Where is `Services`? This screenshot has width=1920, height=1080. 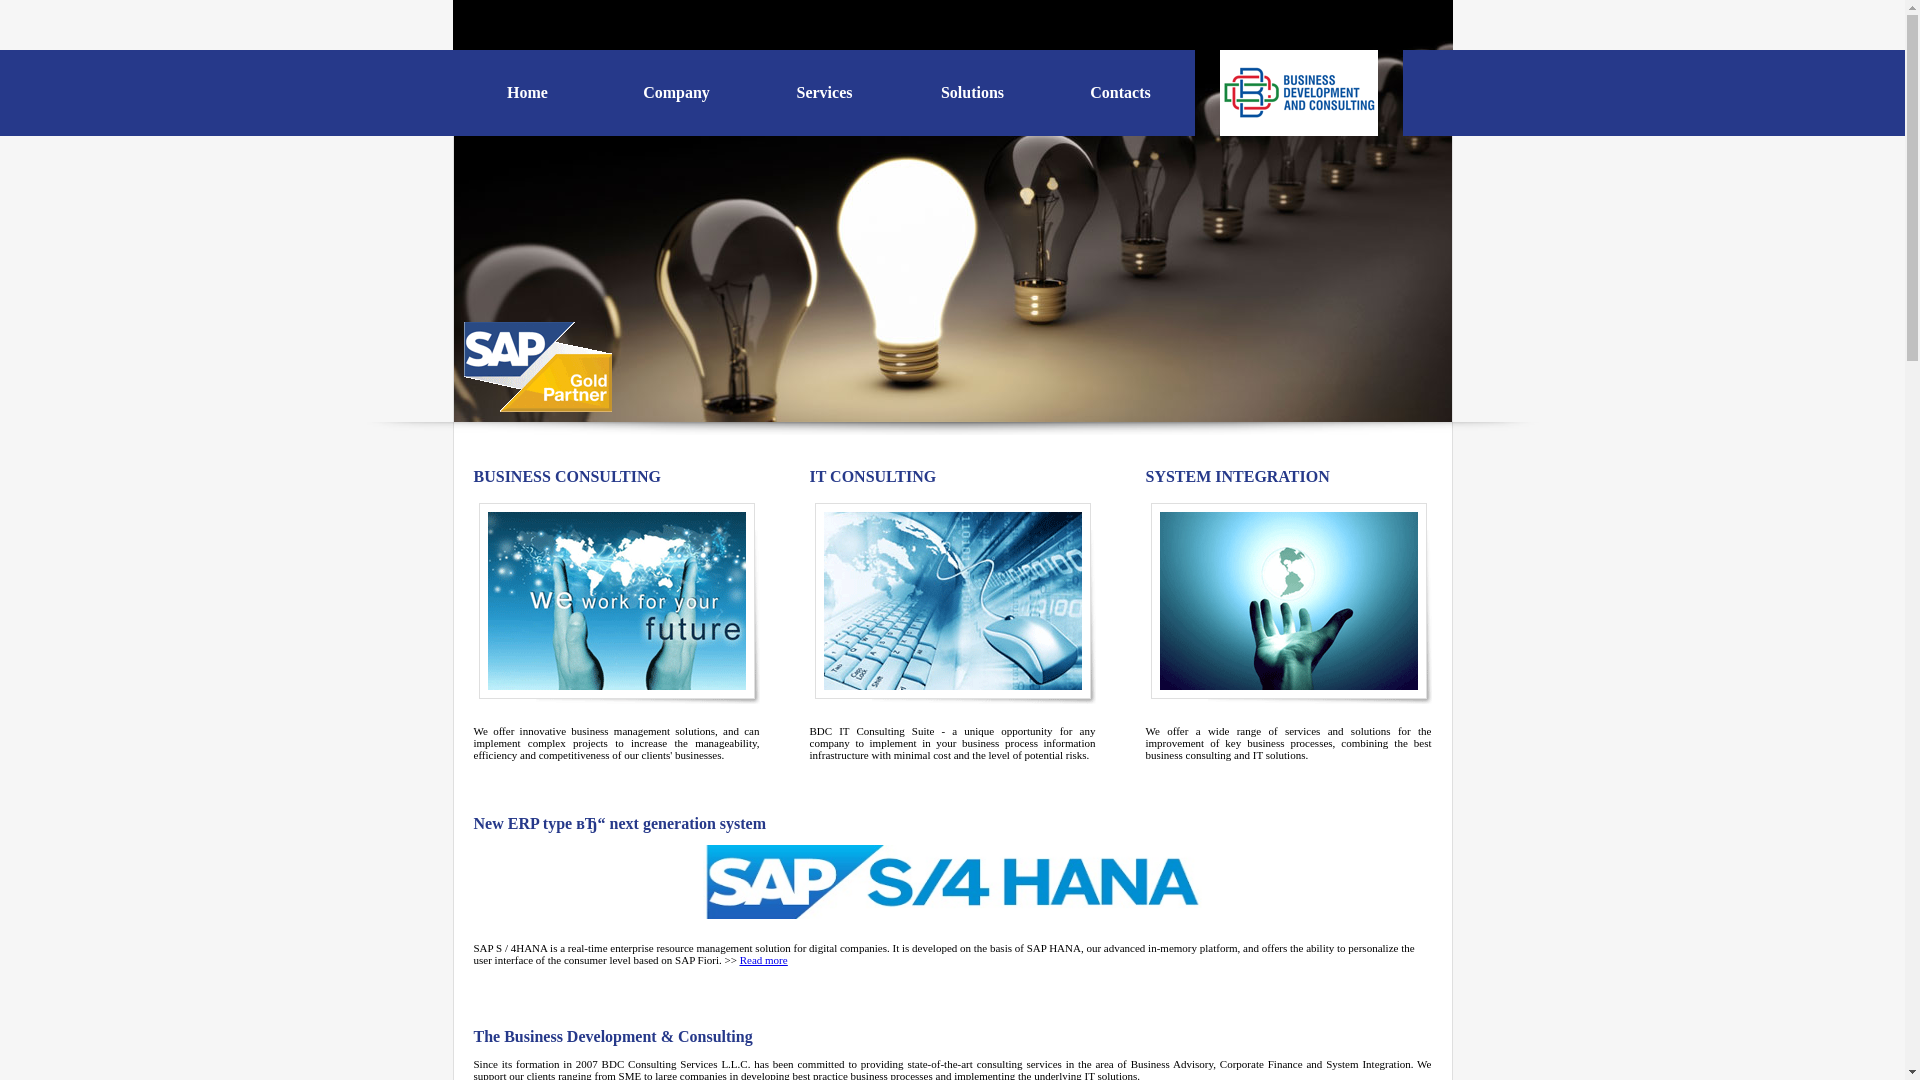
Services is located at coordinates (824, 92).